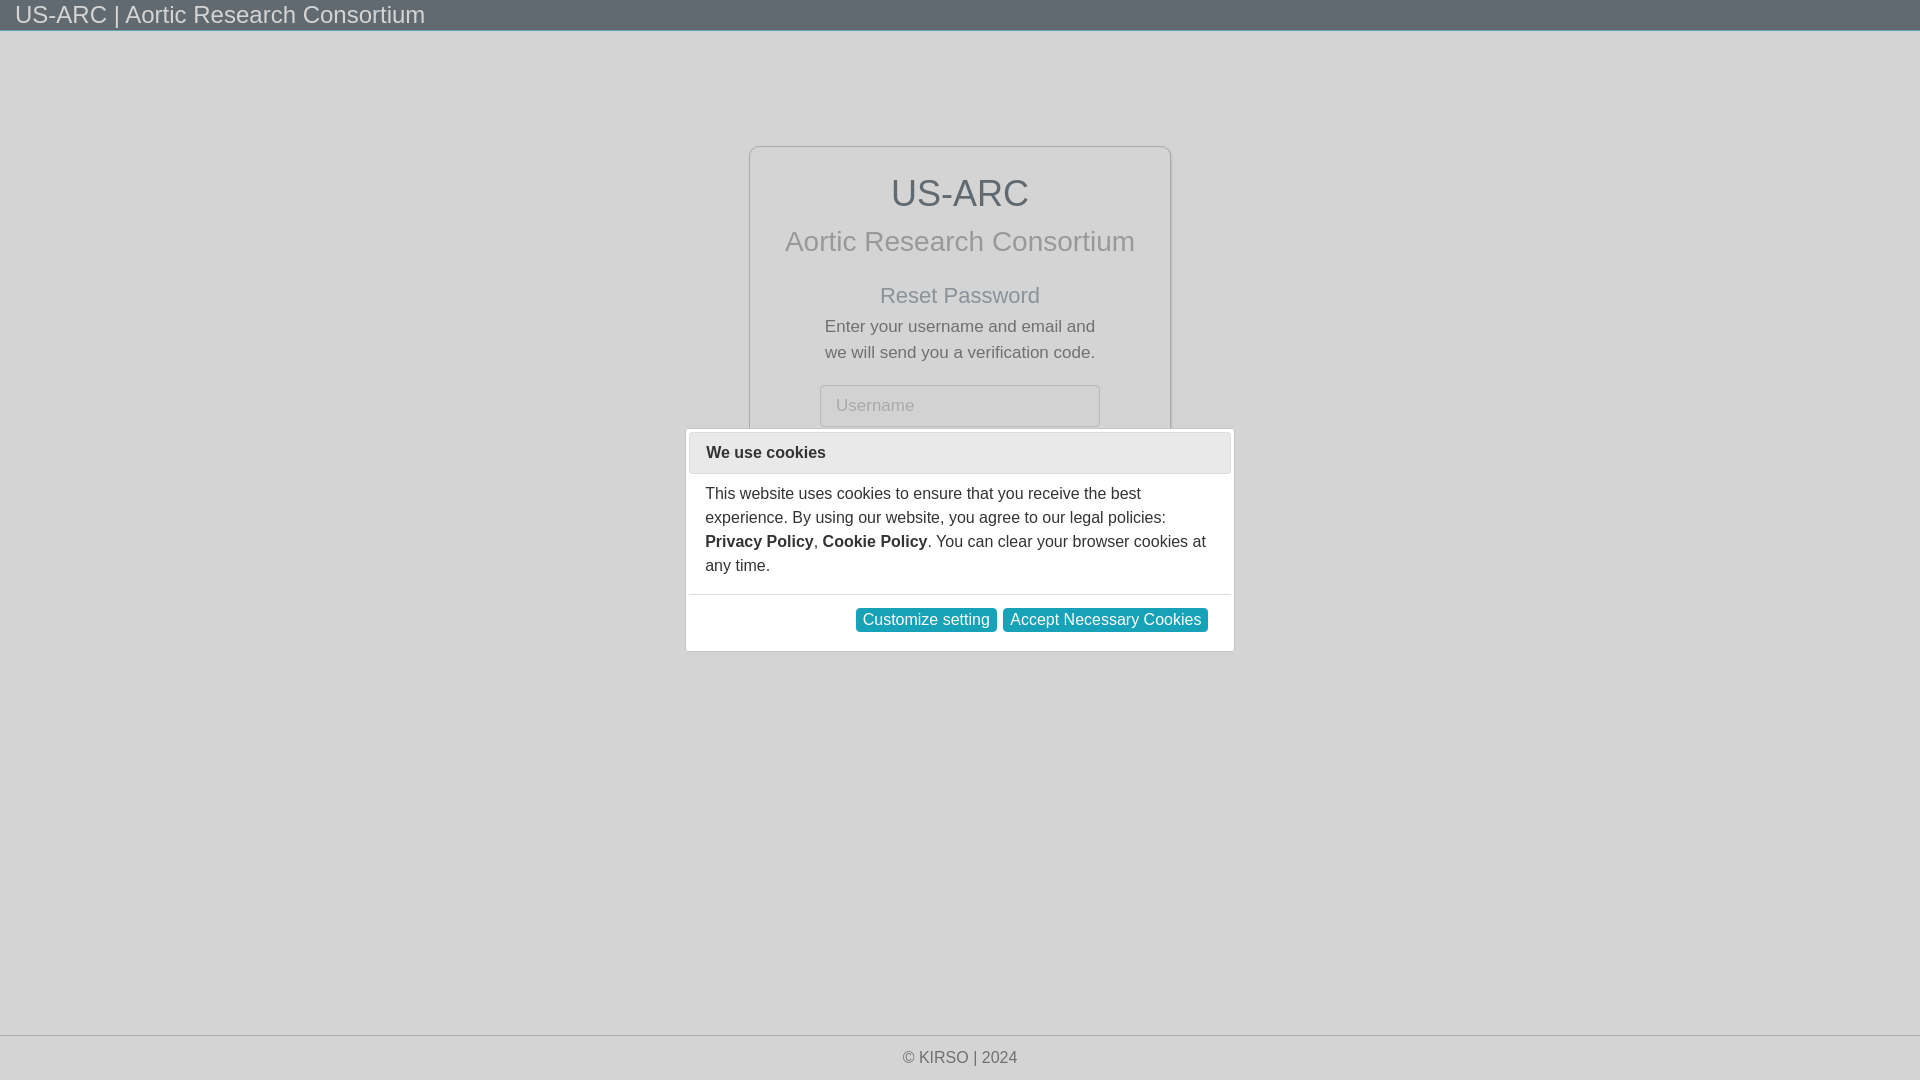 The height and width of the screenshot is (1080, 1920). Describe the element at coordinates (875, 541) in the screenshot. I see `Cookie Policy` at that location.